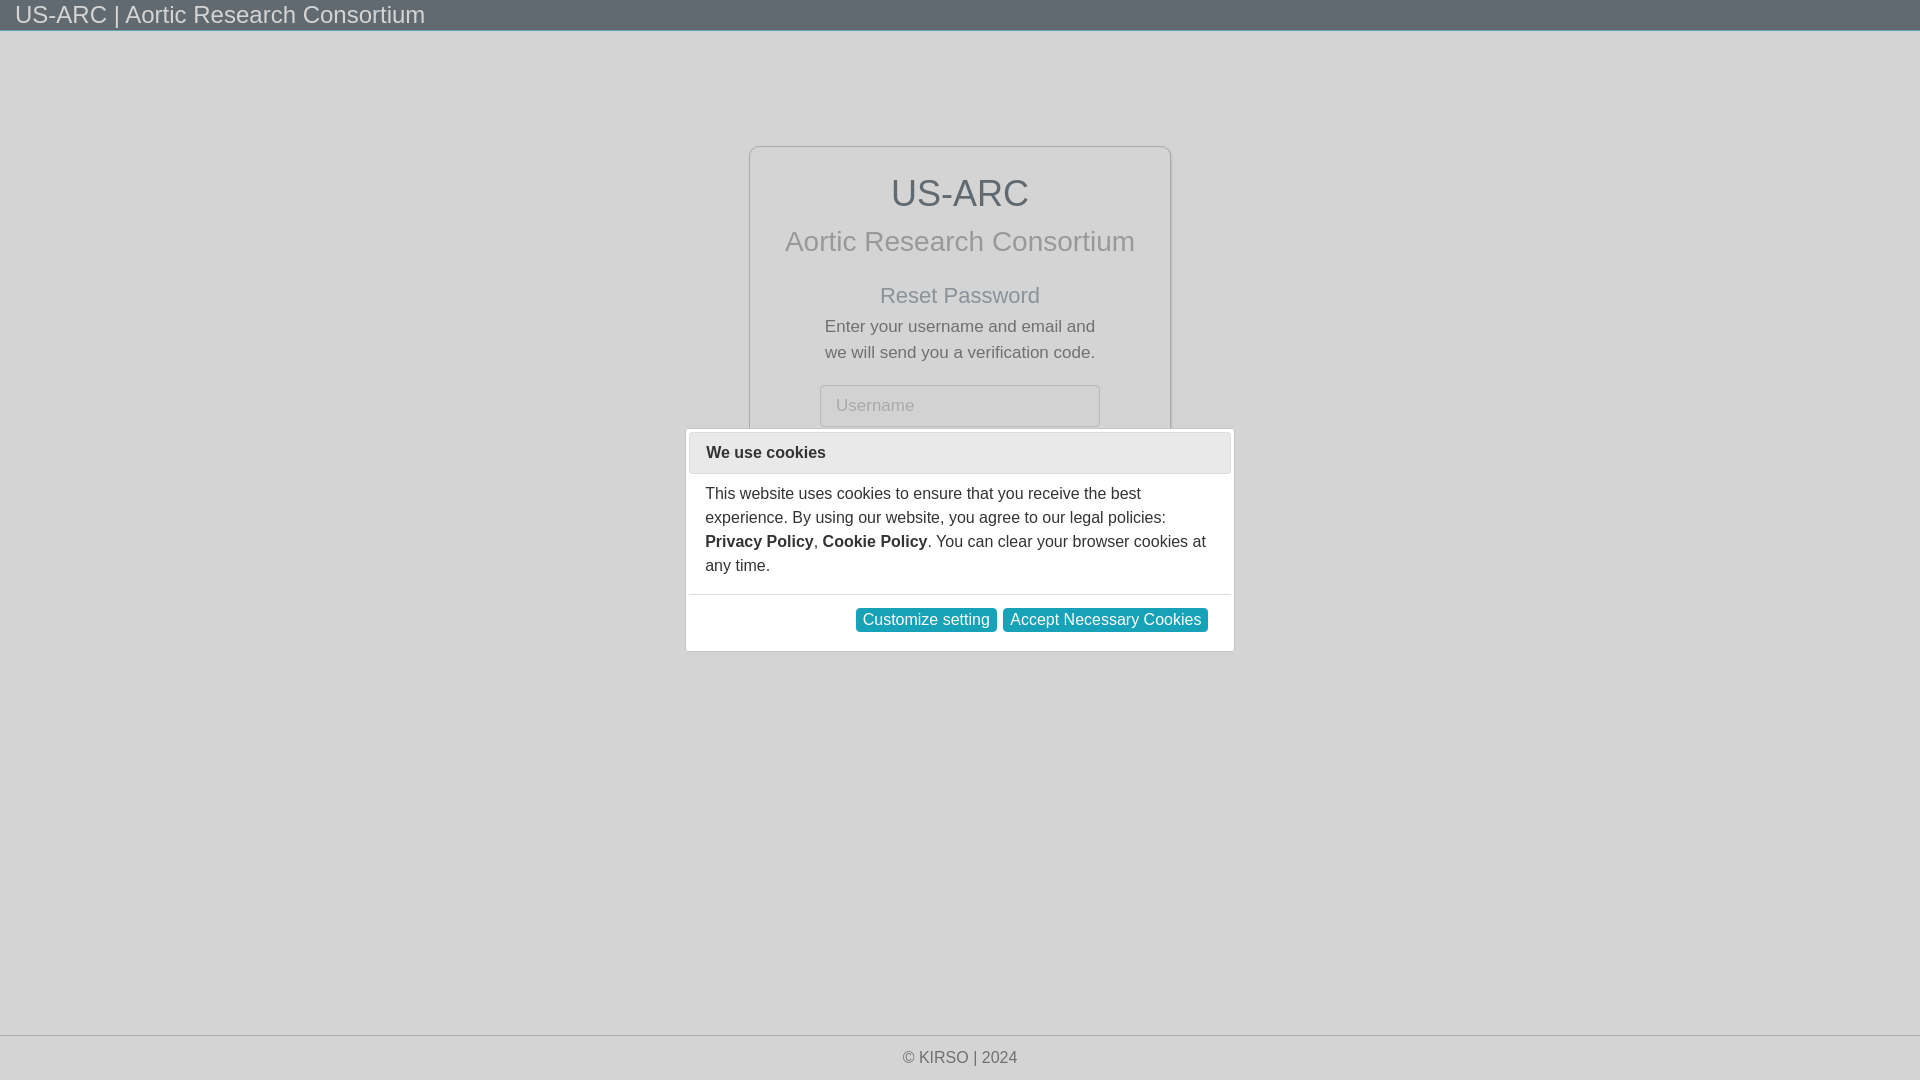 The height and width of the screenshot is (1080, 1920). Describe the element at coordinates (875, 541) in the screenshot. I see `Cookie Policy` at that location.